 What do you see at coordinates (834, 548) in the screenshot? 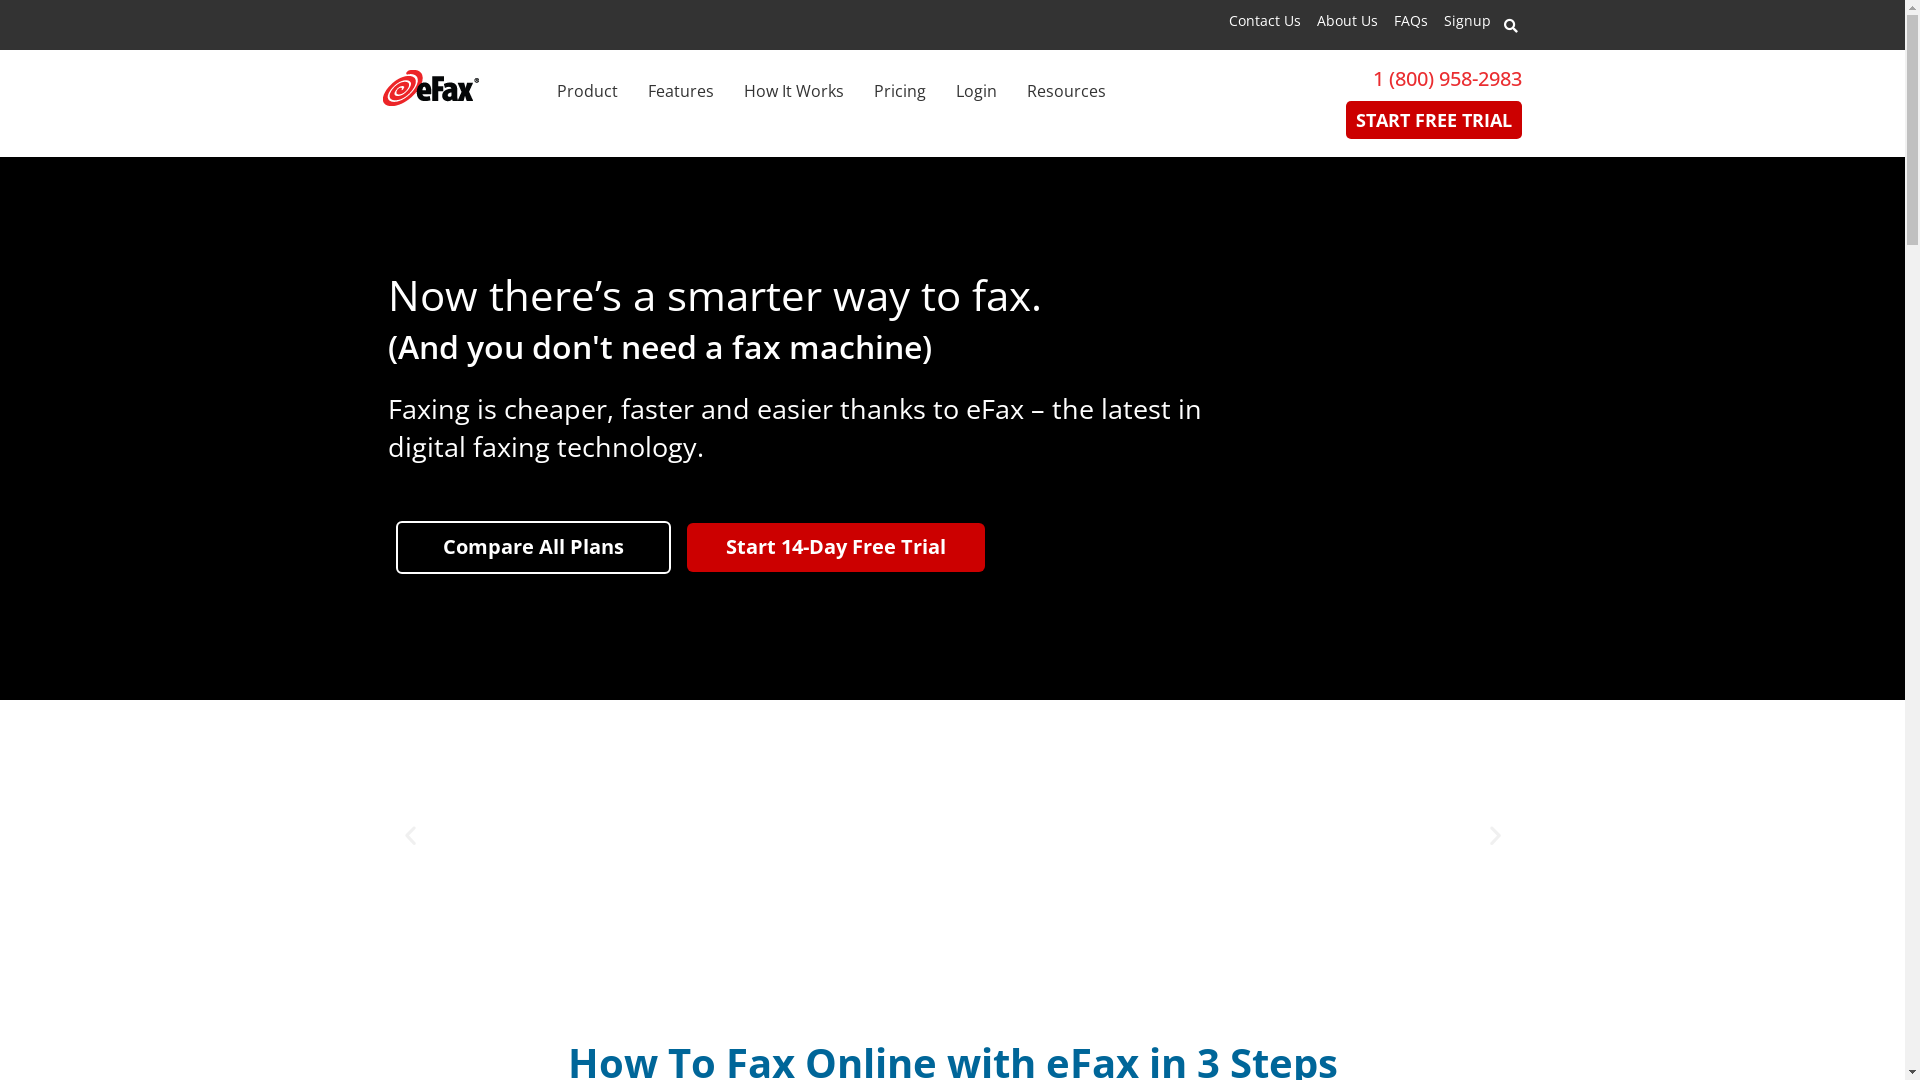
I see `Start 14-Day Free Trial` at bounding box center [834, 548].